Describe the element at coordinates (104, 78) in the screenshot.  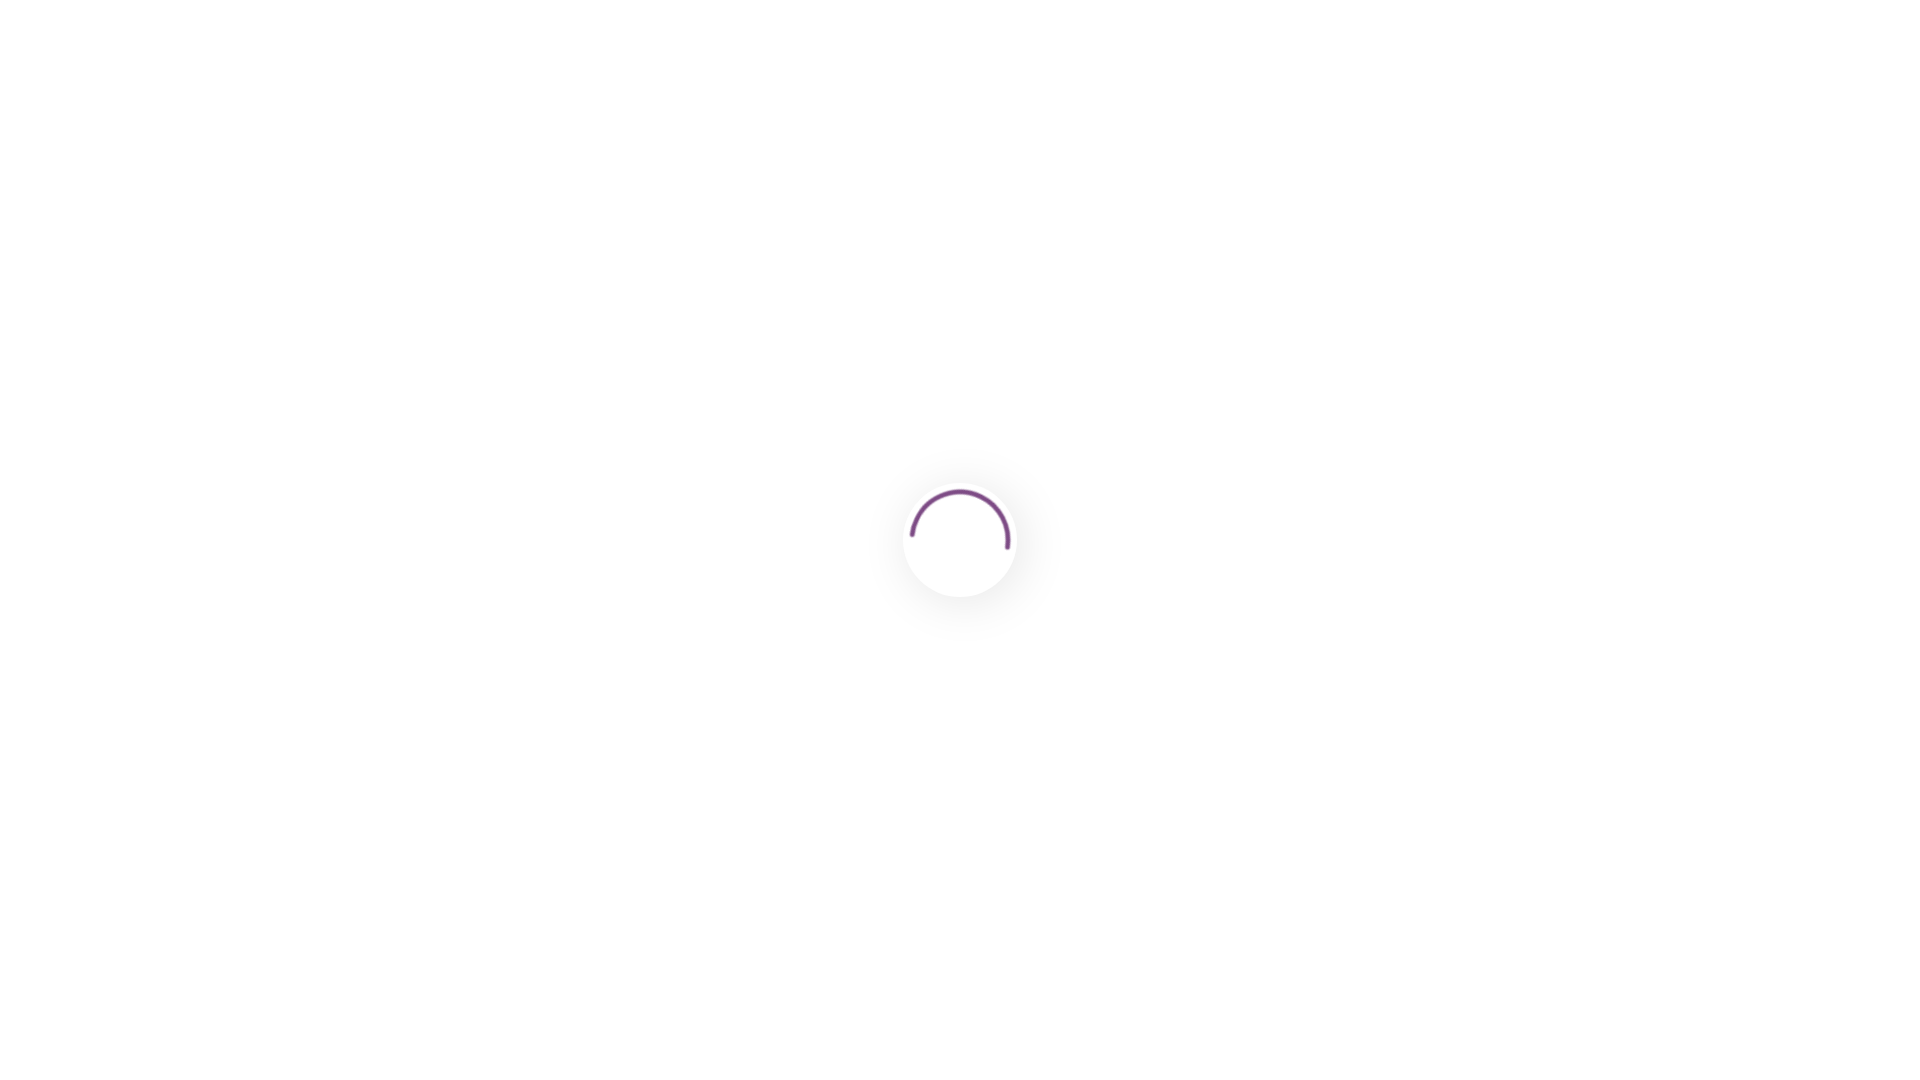
I see `AMCAlberta` at that location.